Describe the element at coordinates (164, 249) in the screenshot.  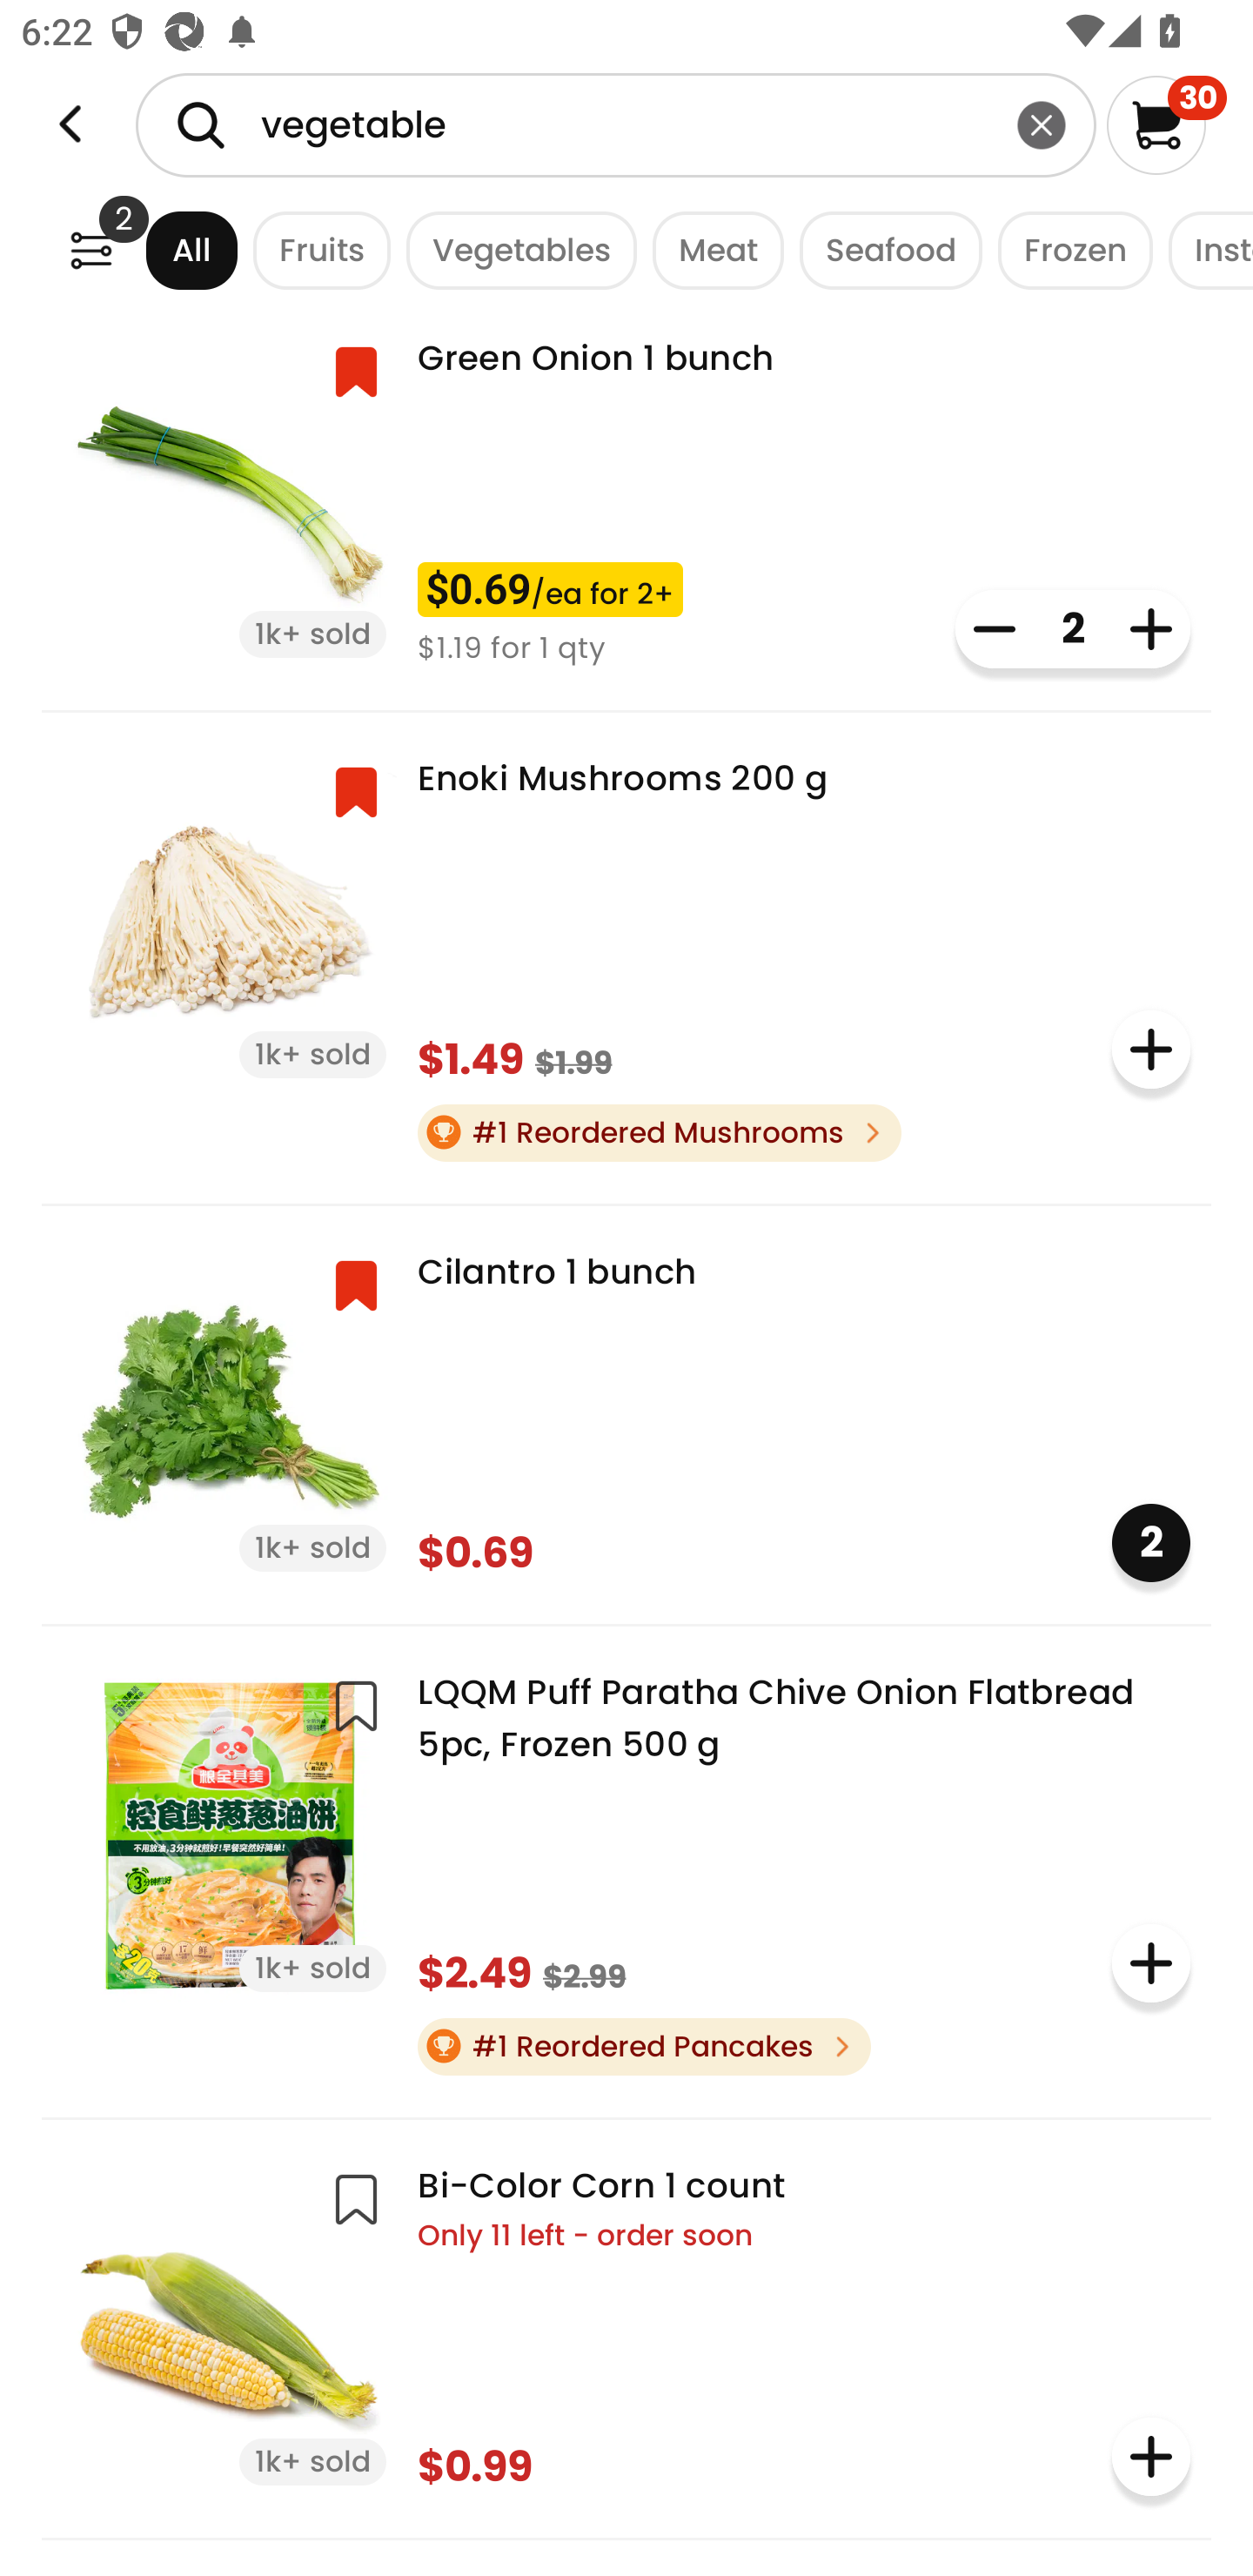
I see `All` at that location.